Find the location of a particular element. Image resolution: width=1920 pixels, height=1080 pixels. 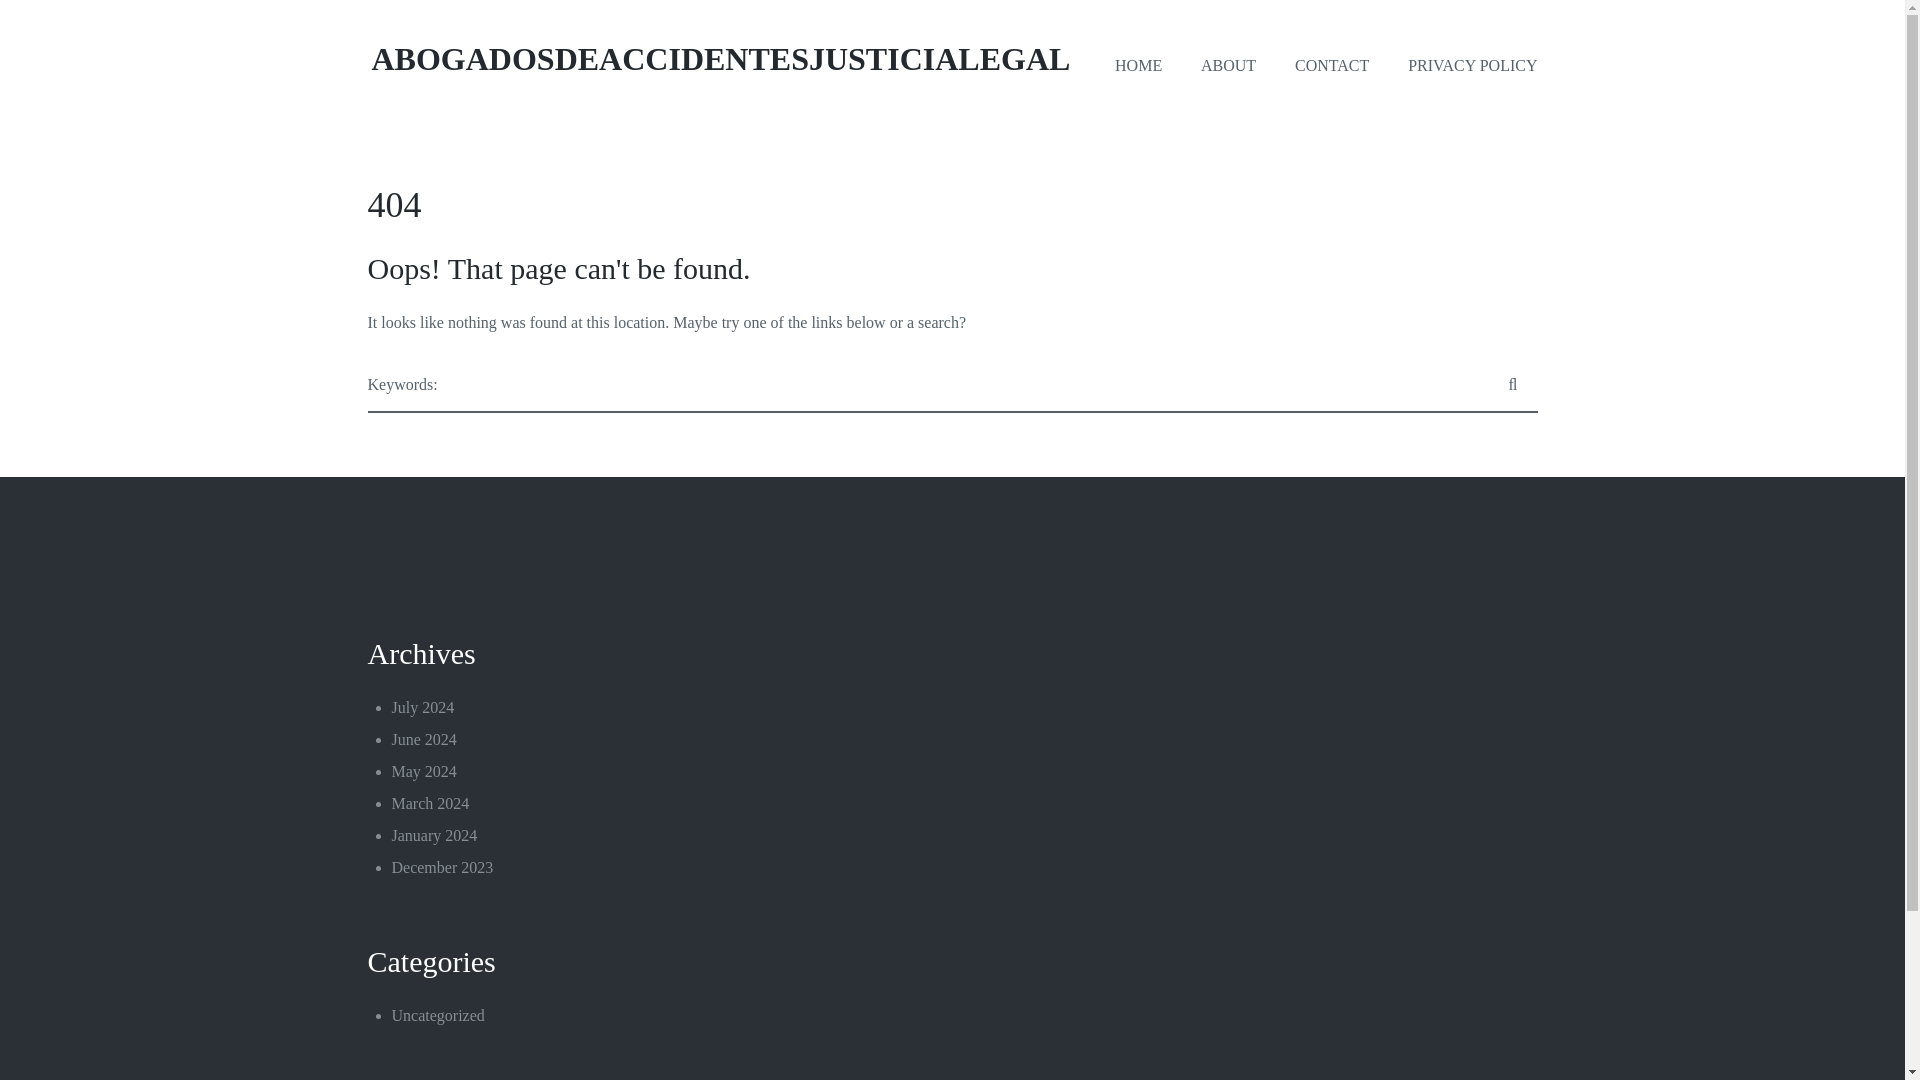

December 2023 is located at coordinates (442, 866).